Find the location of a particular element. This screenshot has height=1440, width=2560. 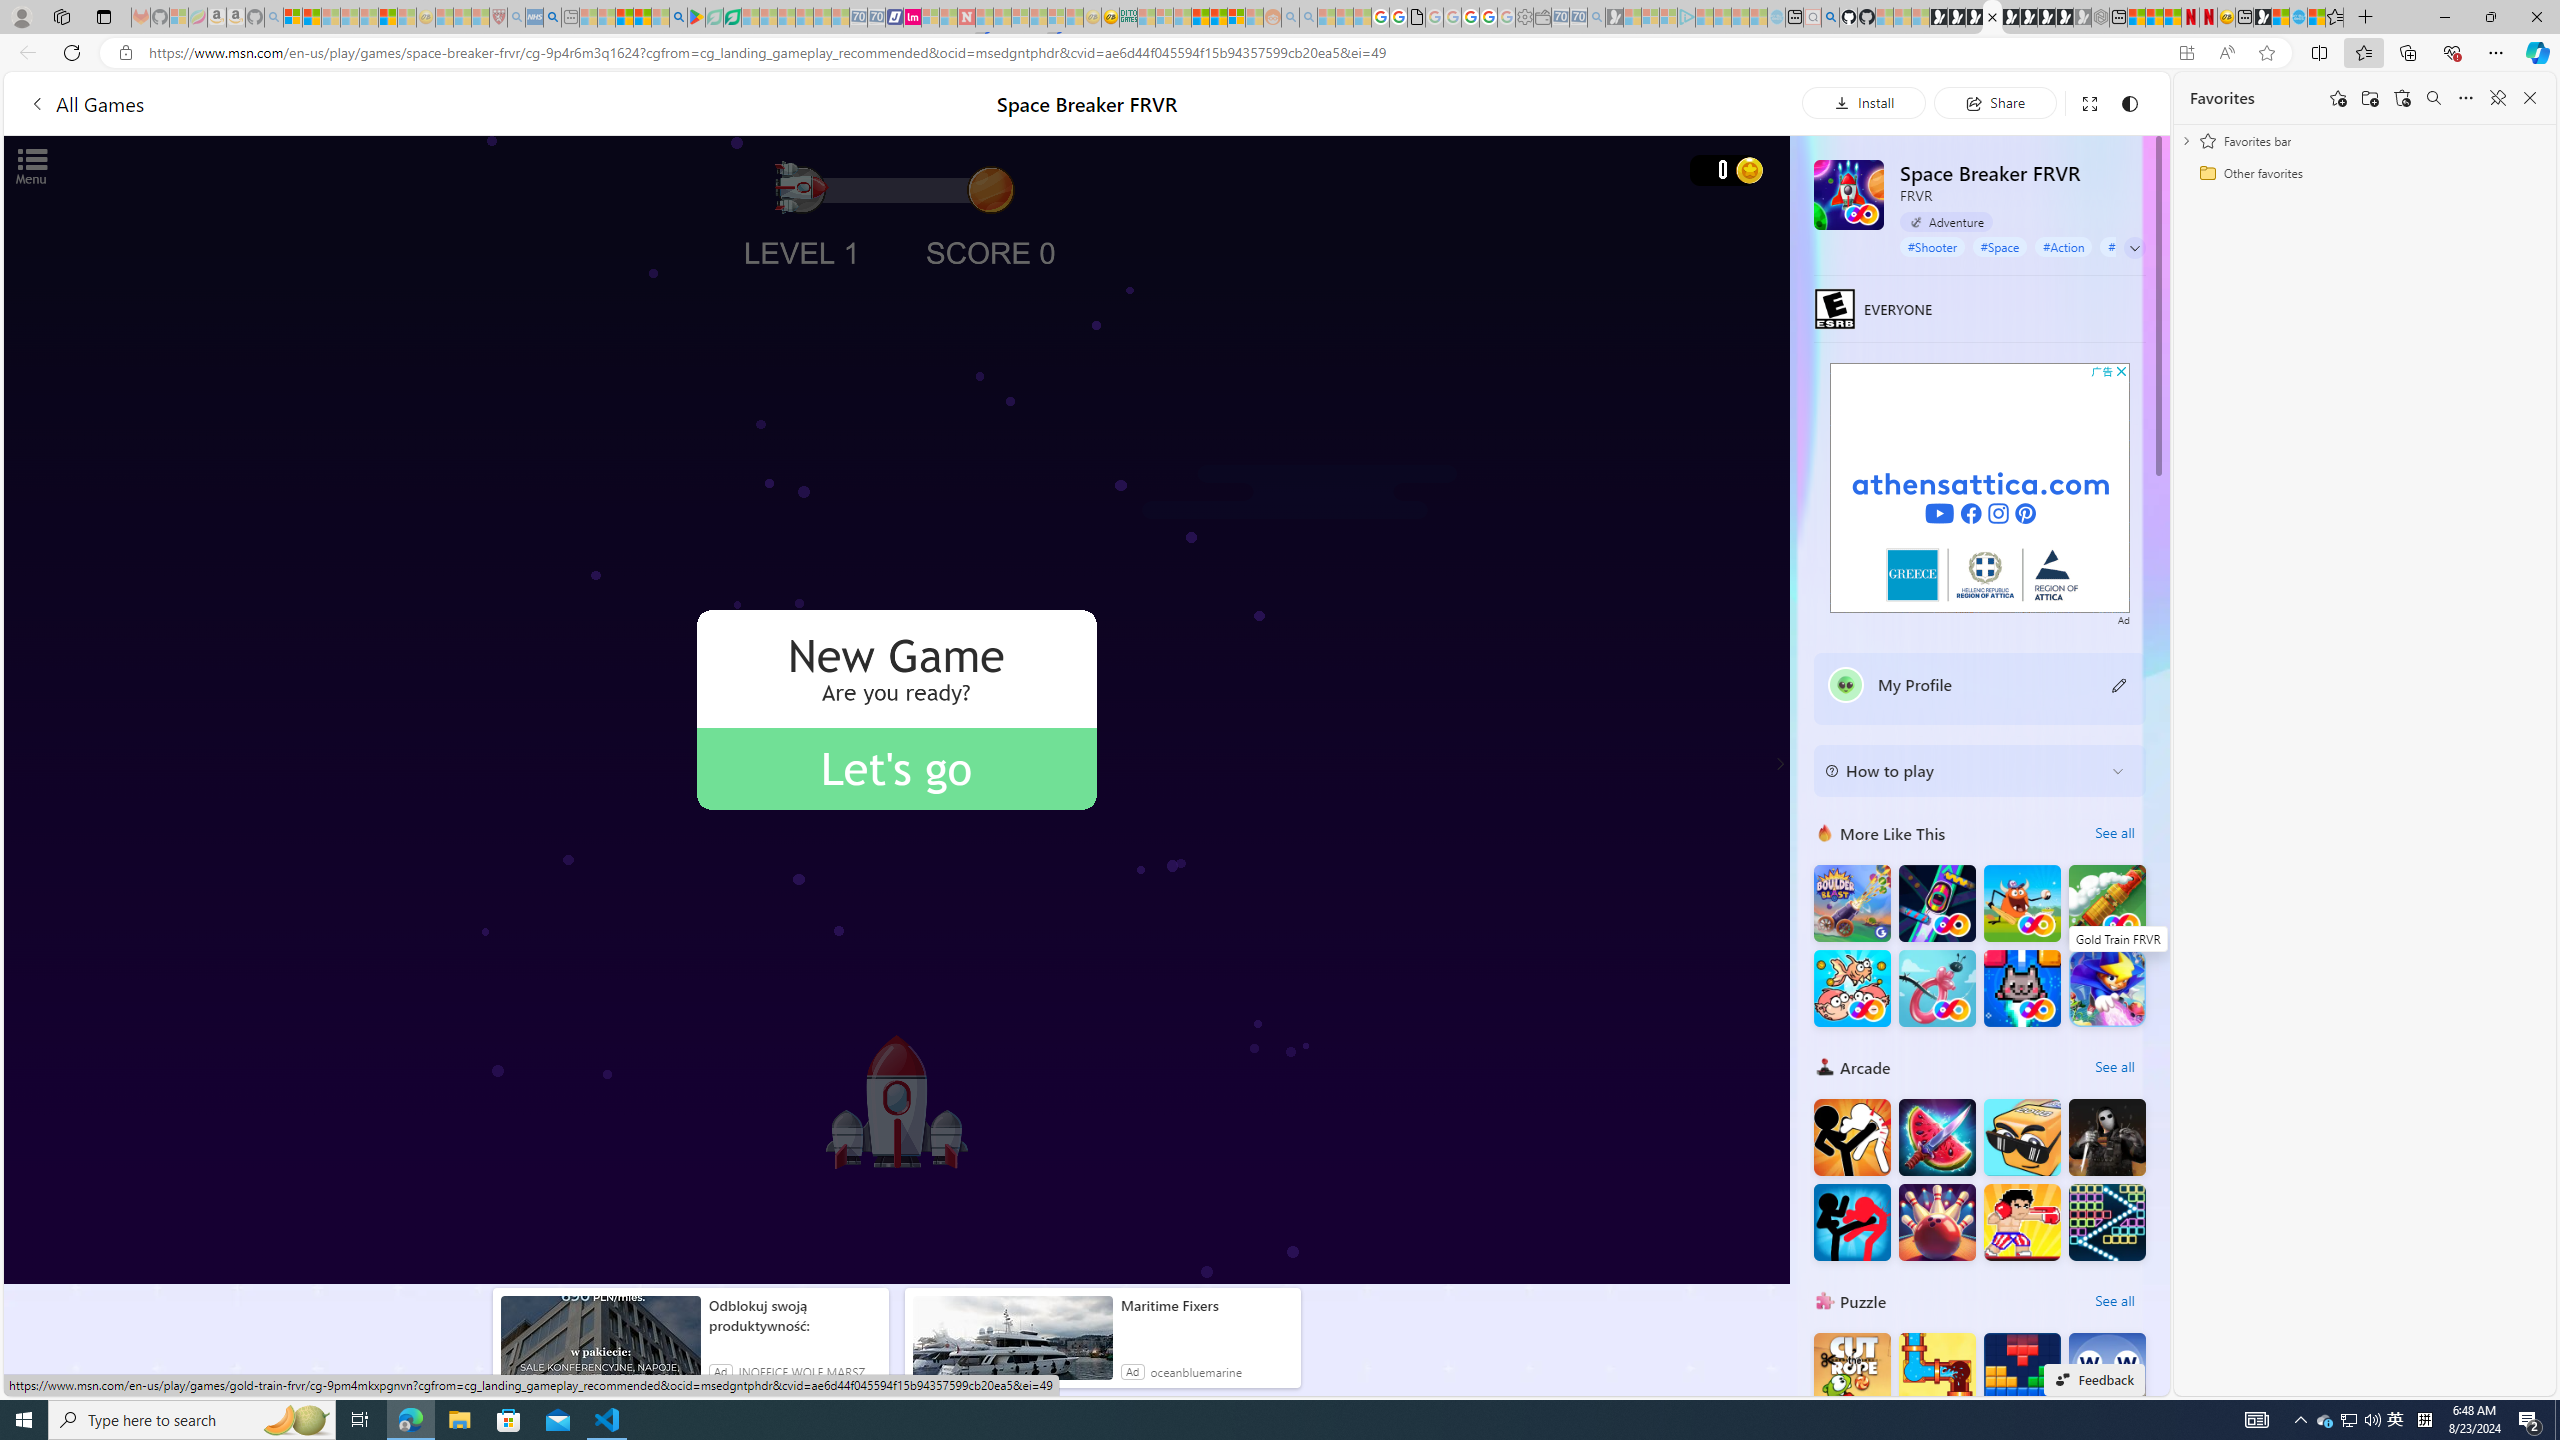

See all is located at coordinates (2114, 1300).